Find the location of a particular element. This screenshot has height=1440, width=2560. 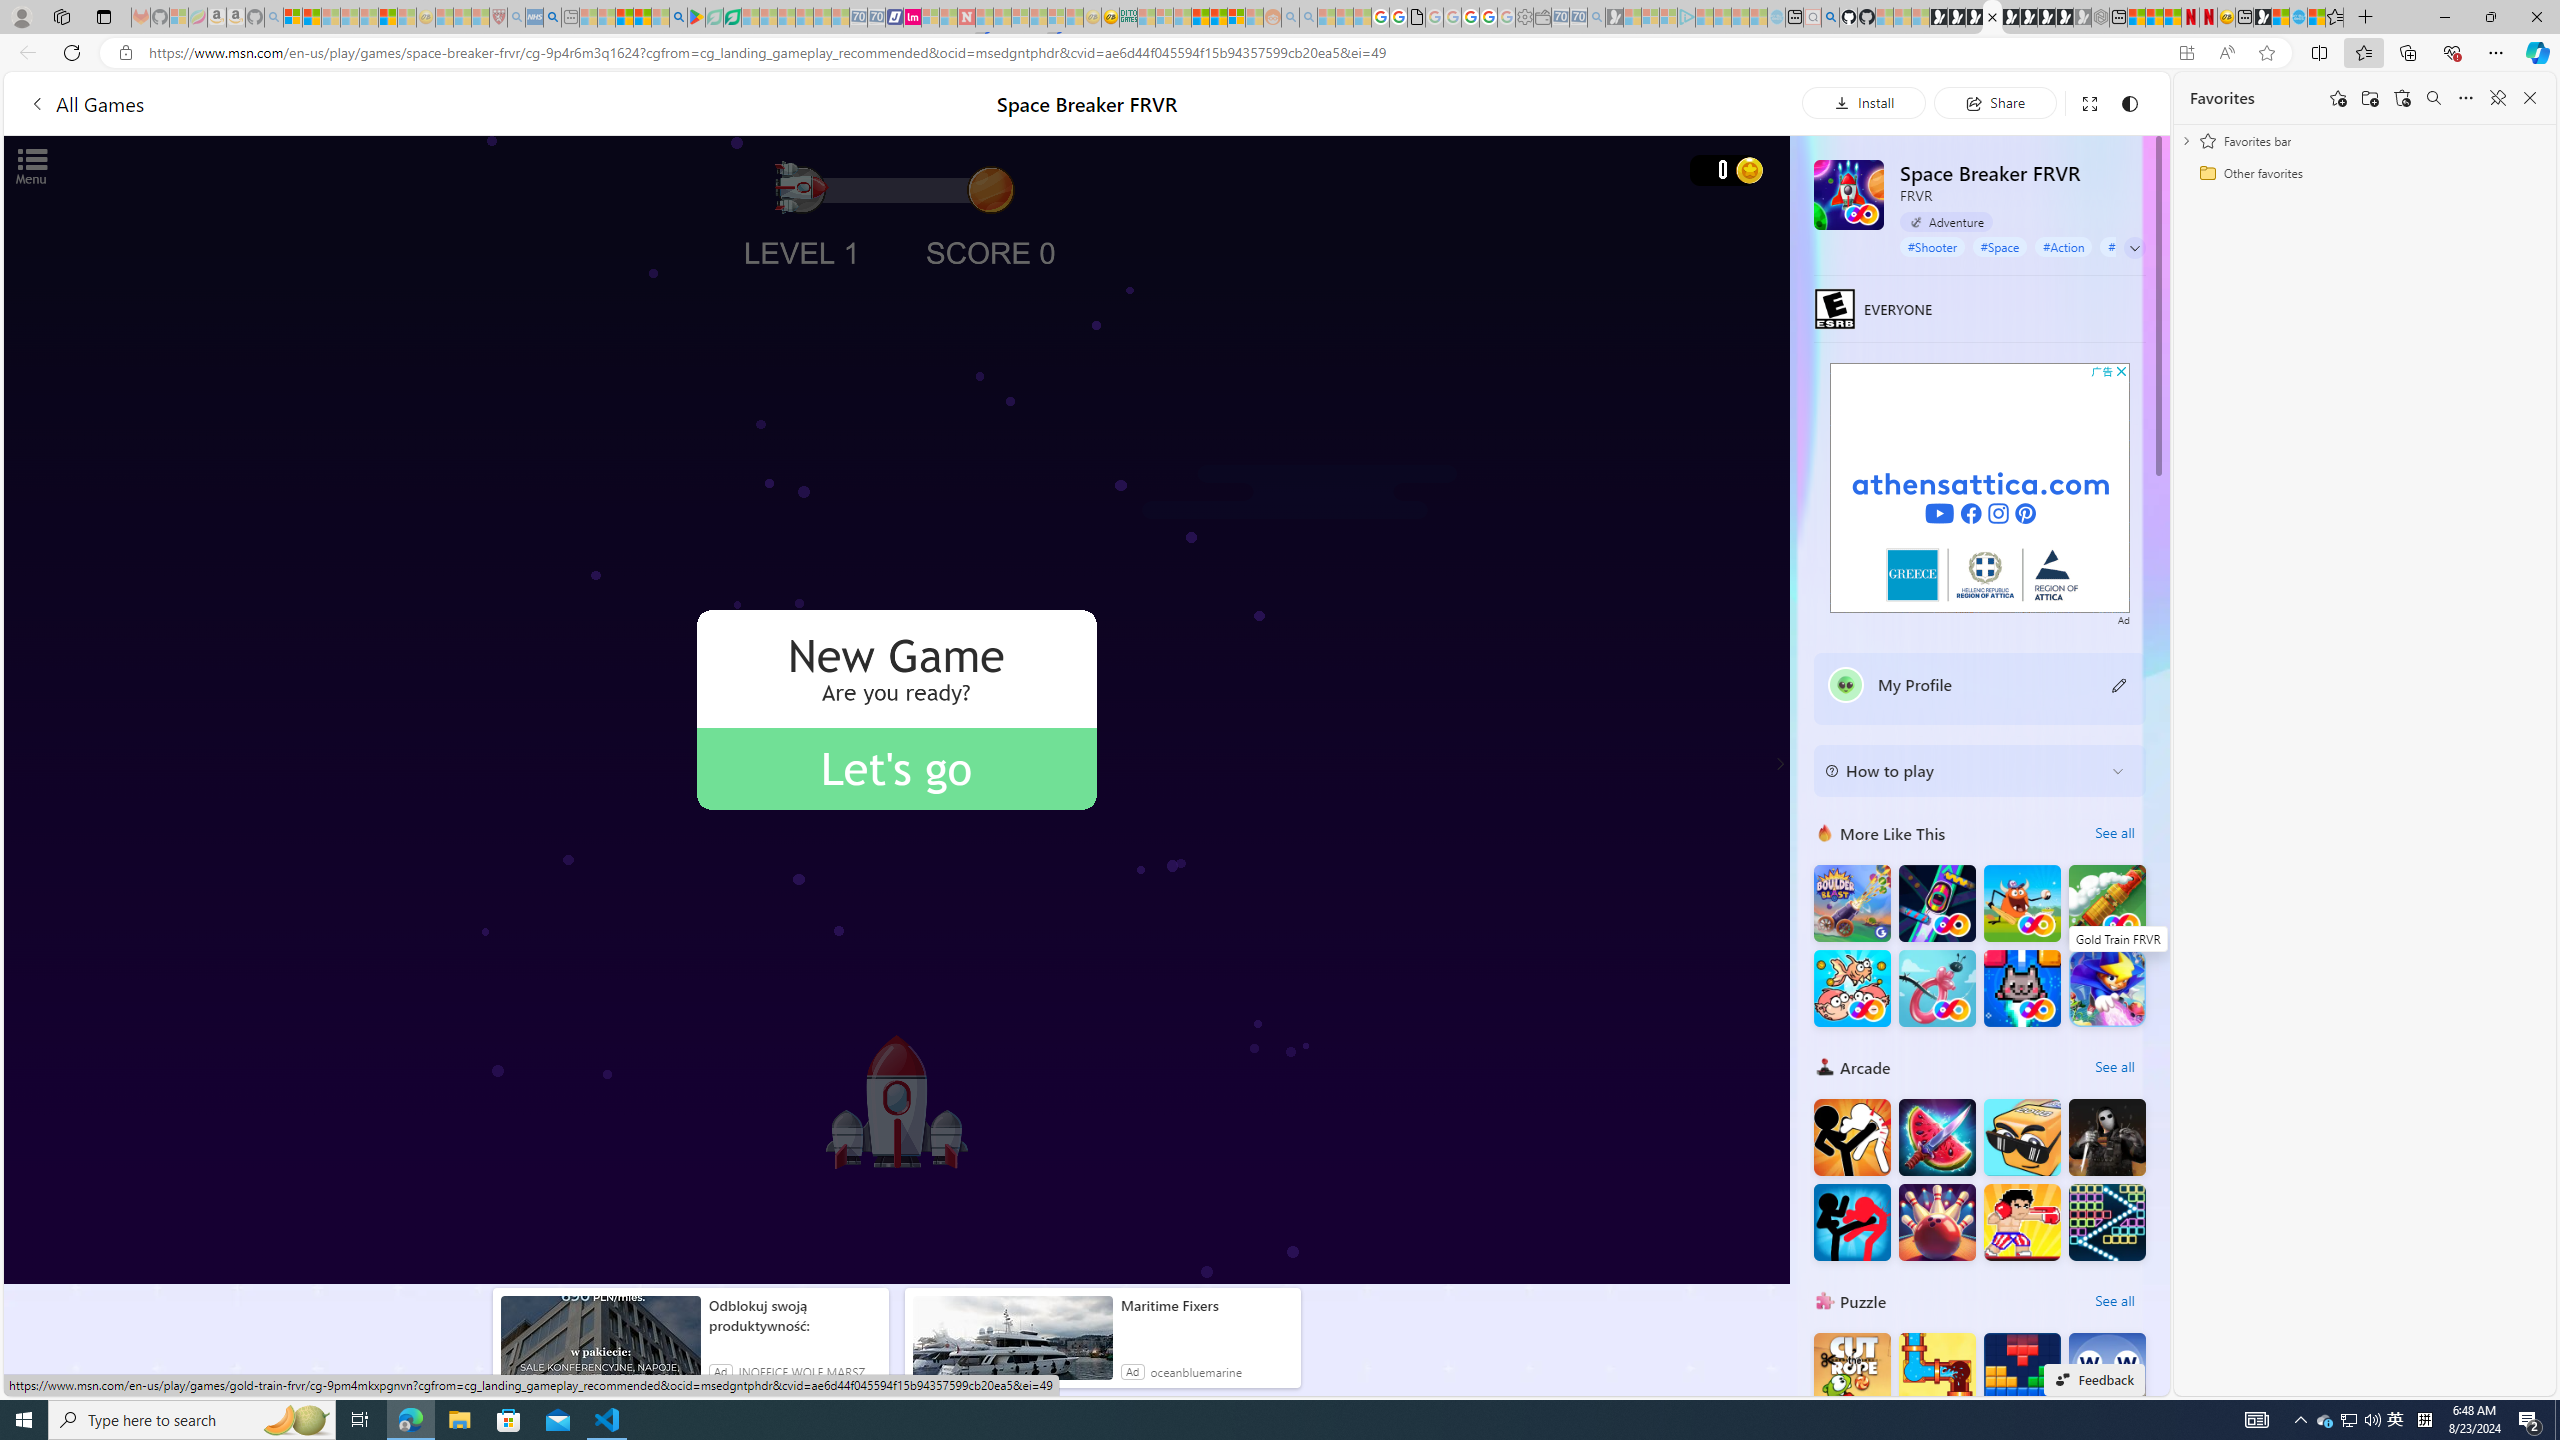

See all is located at coordinates (2114, 1300).